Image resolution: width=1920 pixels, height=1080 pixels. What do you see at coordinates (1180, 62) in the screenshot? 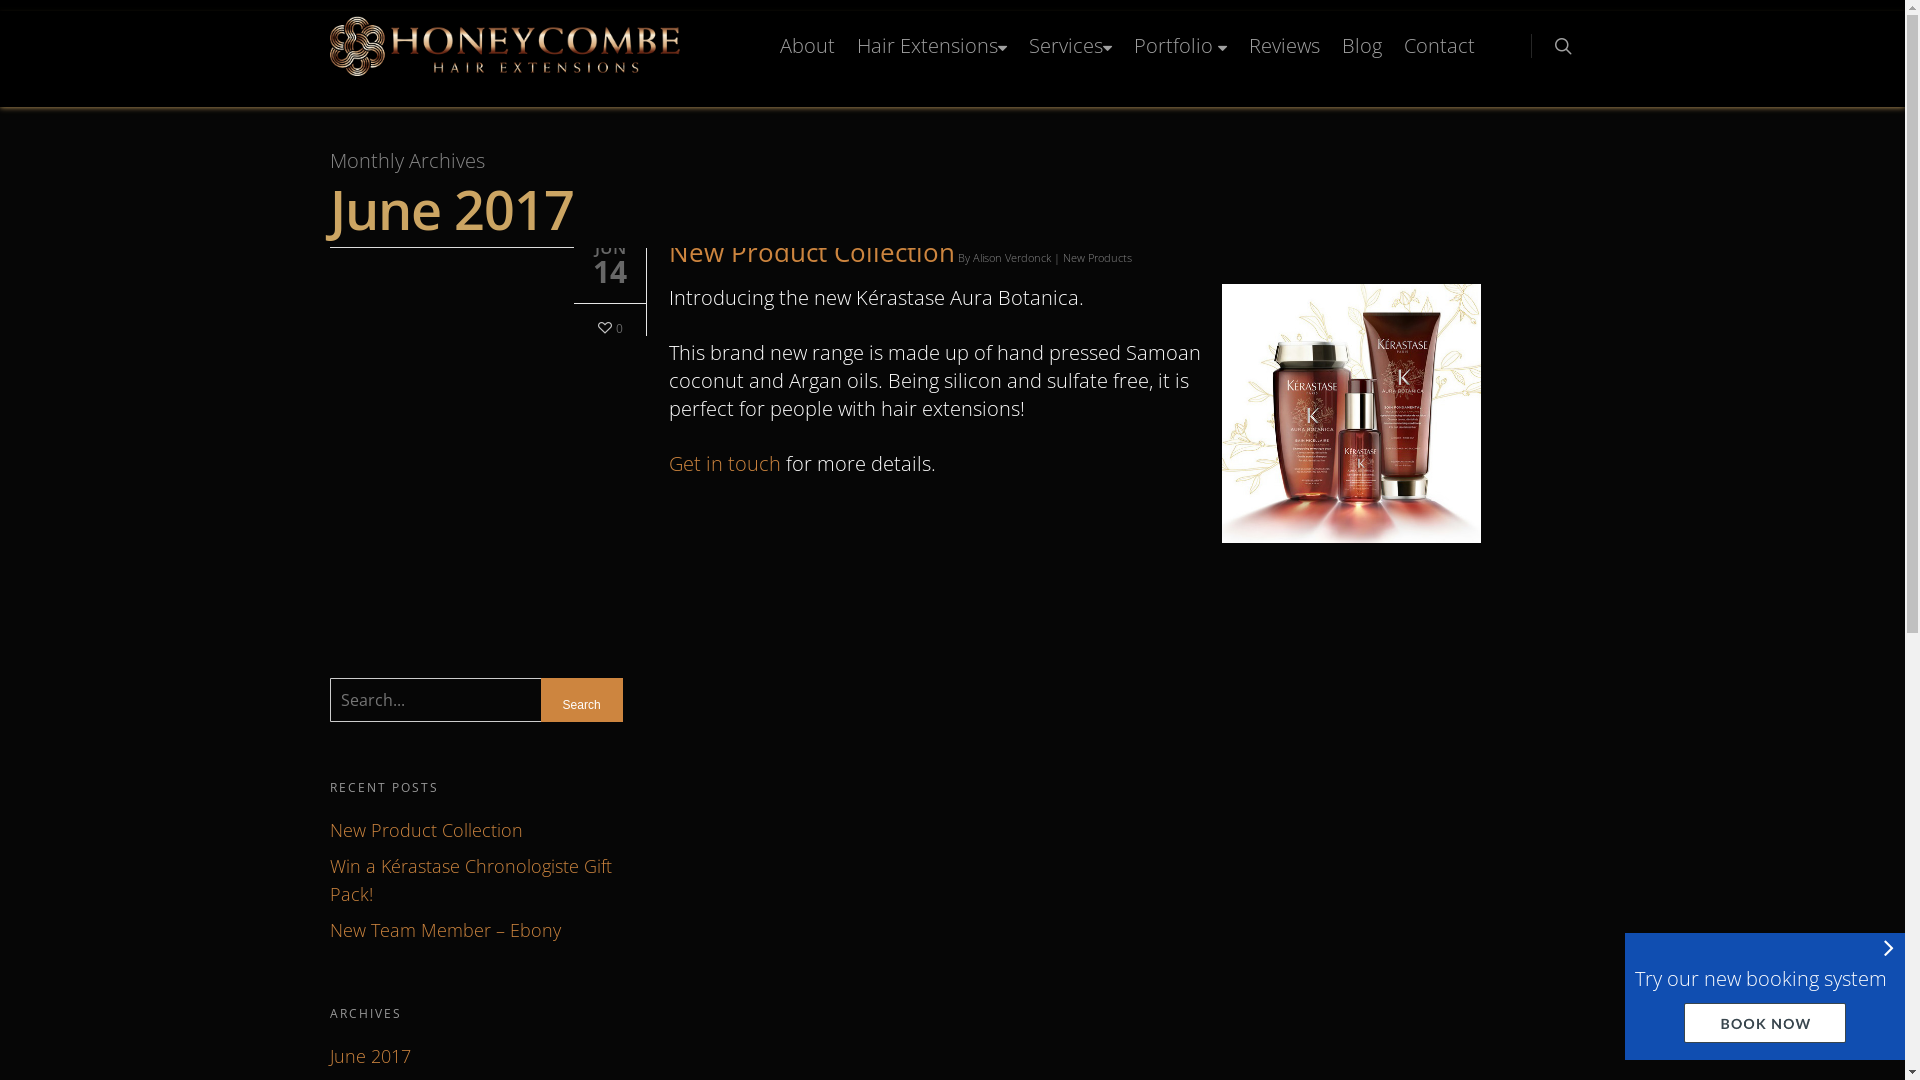
I see `Portfolio` at bounding box center [1180, 62].